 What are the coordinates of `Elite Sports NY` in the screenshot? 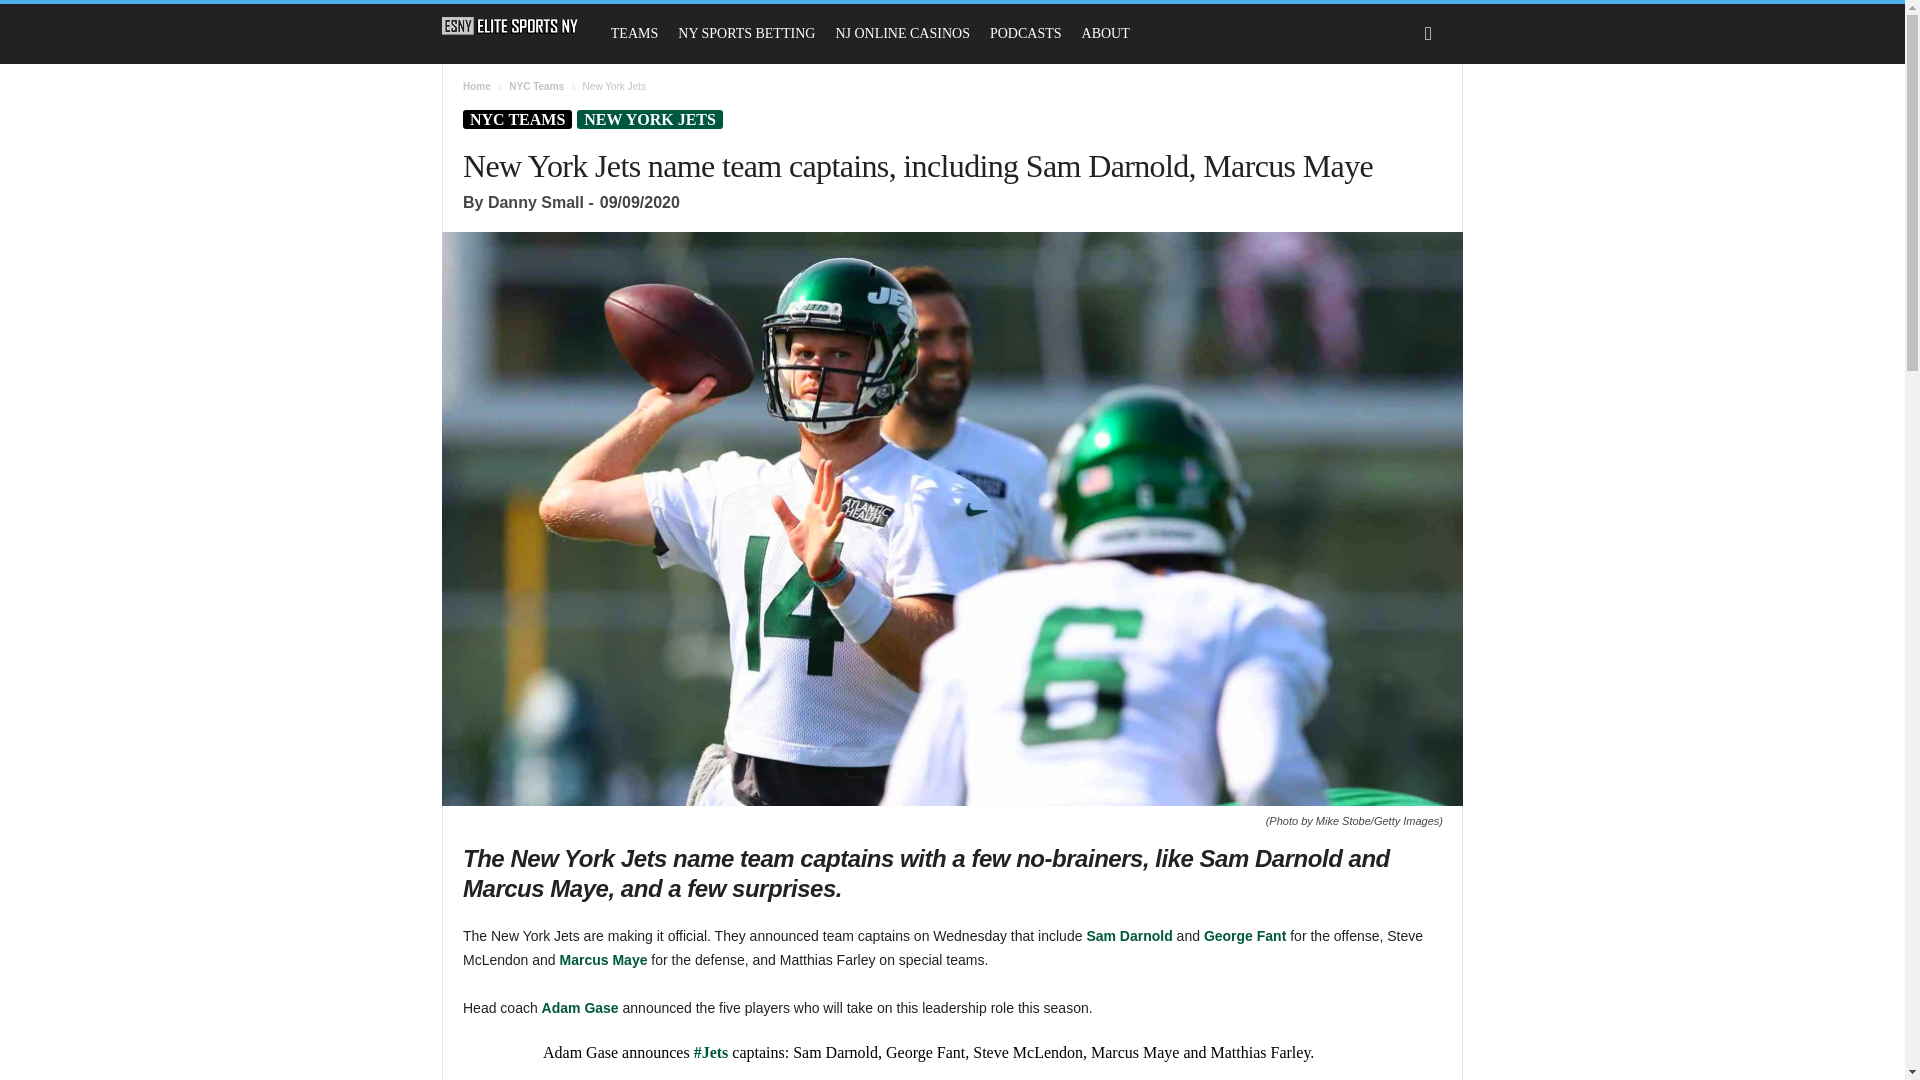 It's located at (510, 26).